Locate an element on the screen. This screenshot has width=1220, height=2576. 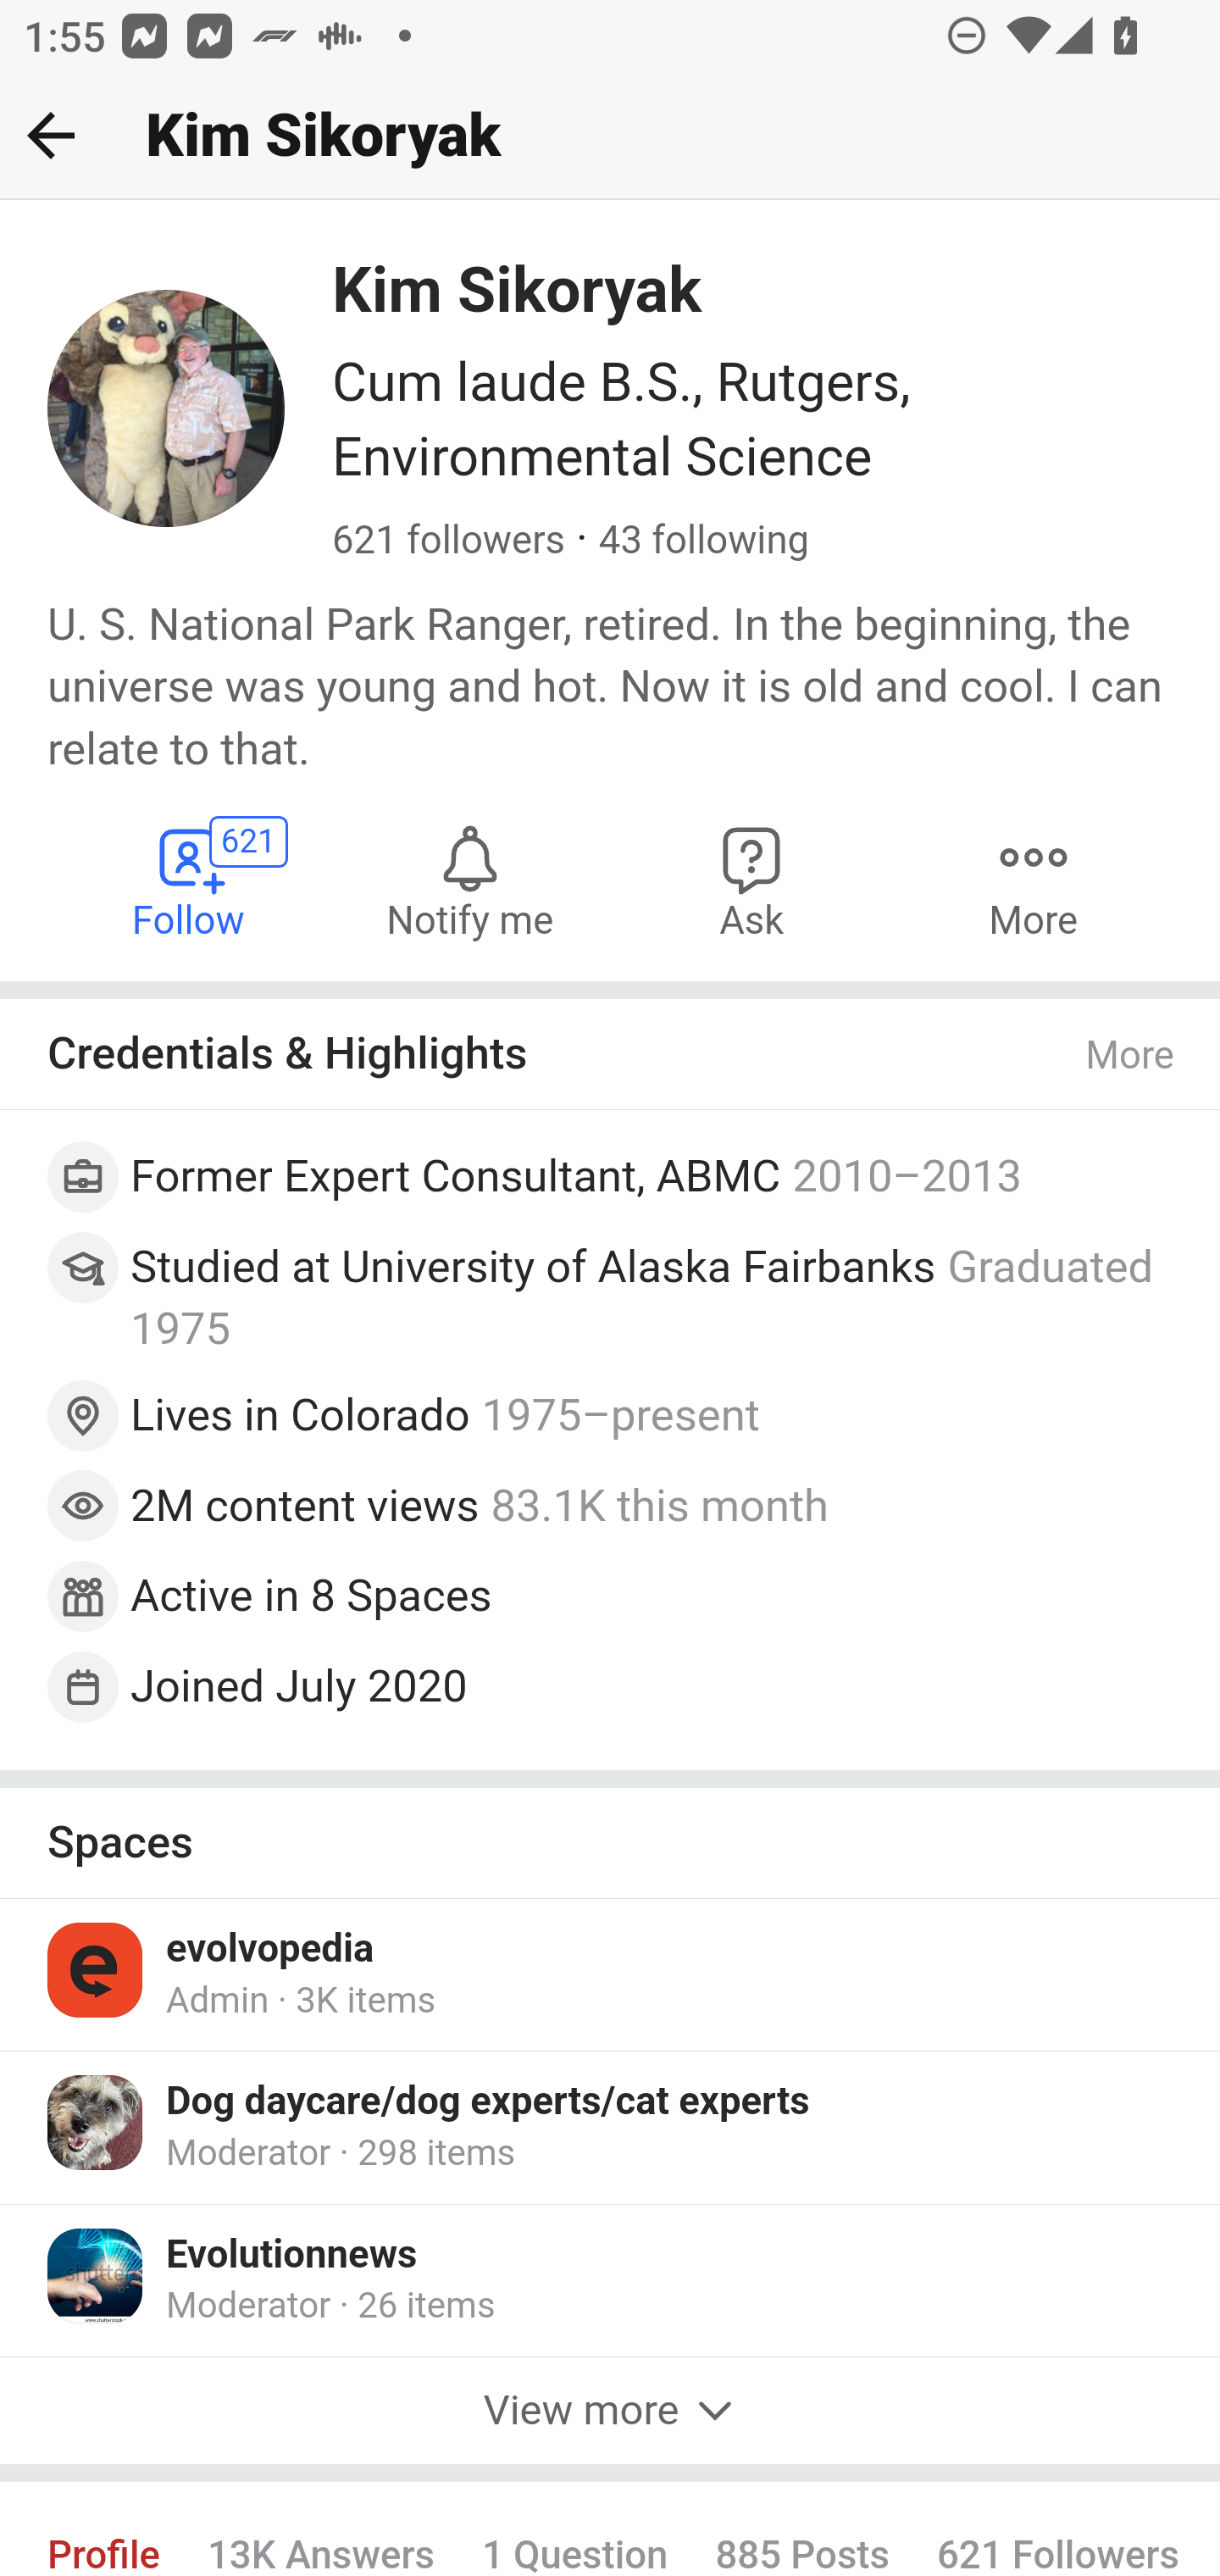
More is located at coordinates (1131, 1056).